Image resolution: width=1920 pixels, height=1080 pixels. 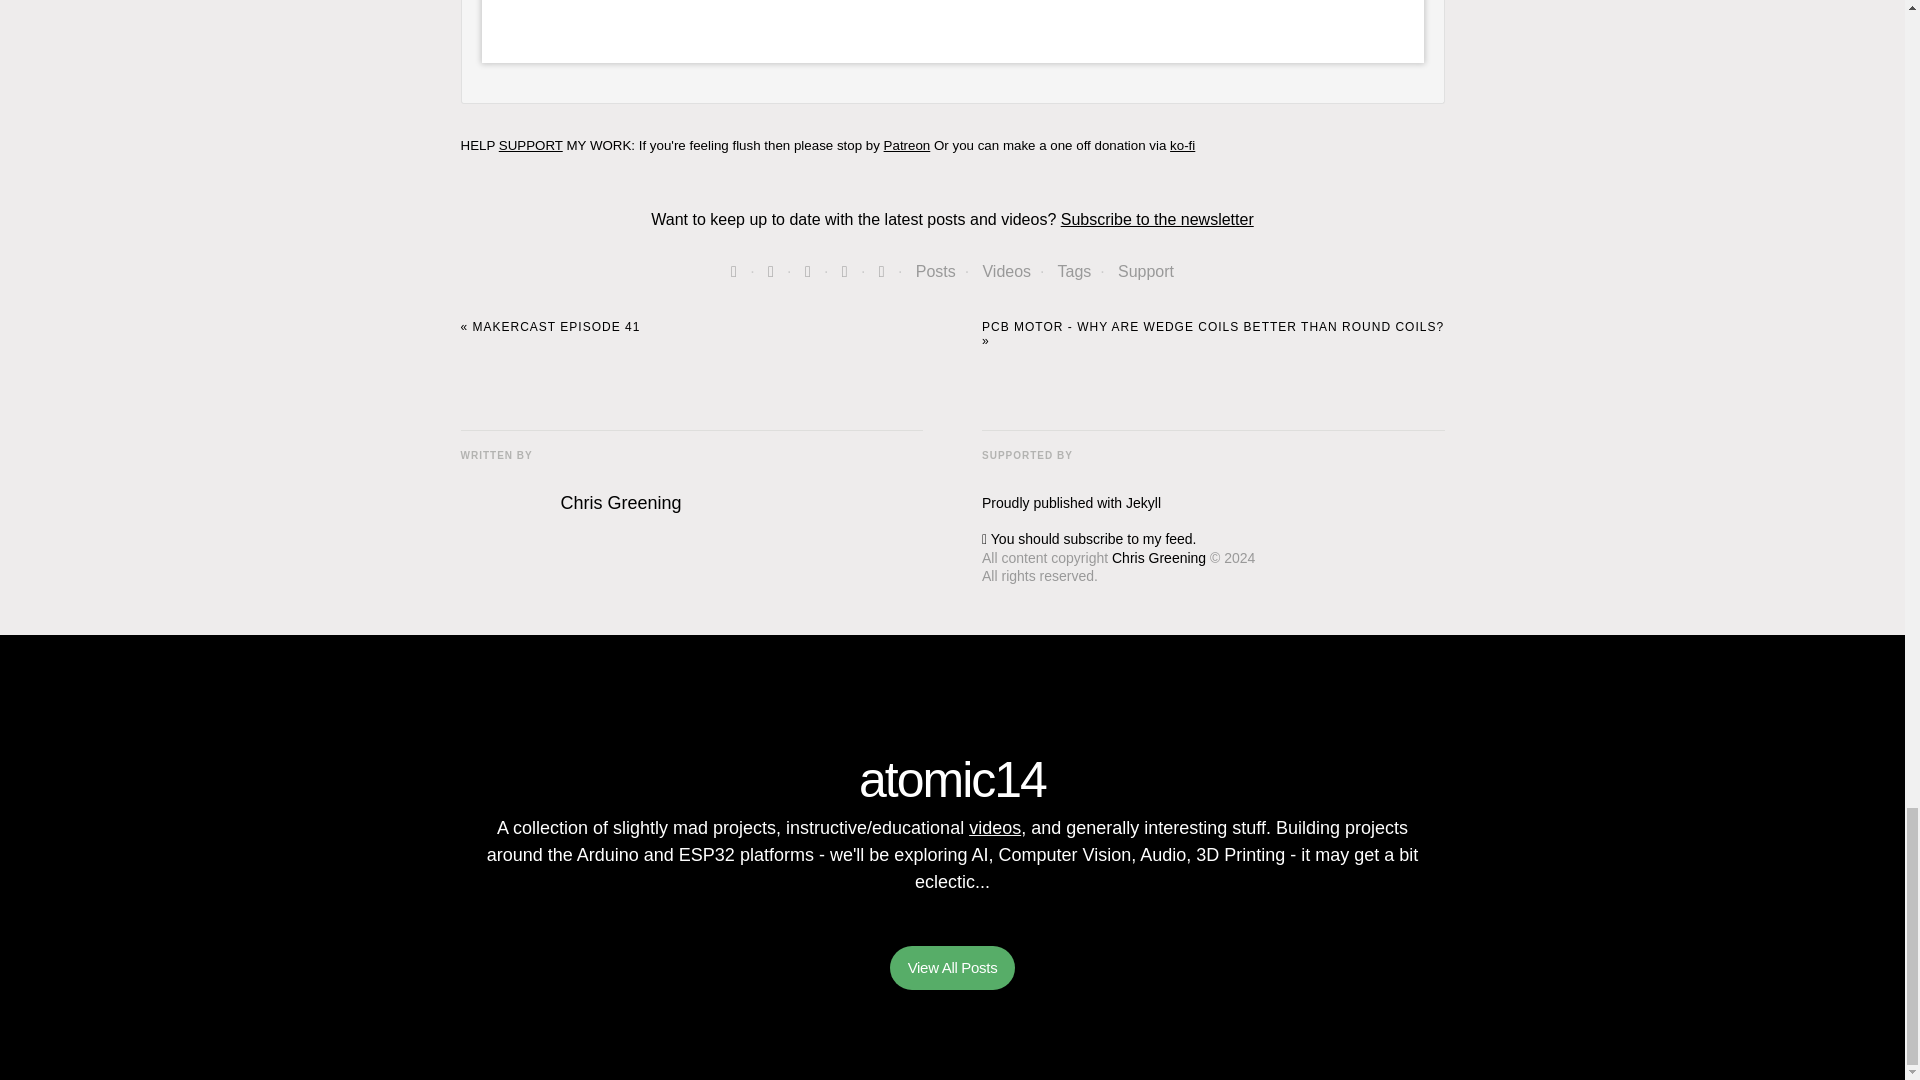 What do you see at coordinates (1006, 271) in the screenshot?
I see `Videos` at bounding box center [1006, 271].